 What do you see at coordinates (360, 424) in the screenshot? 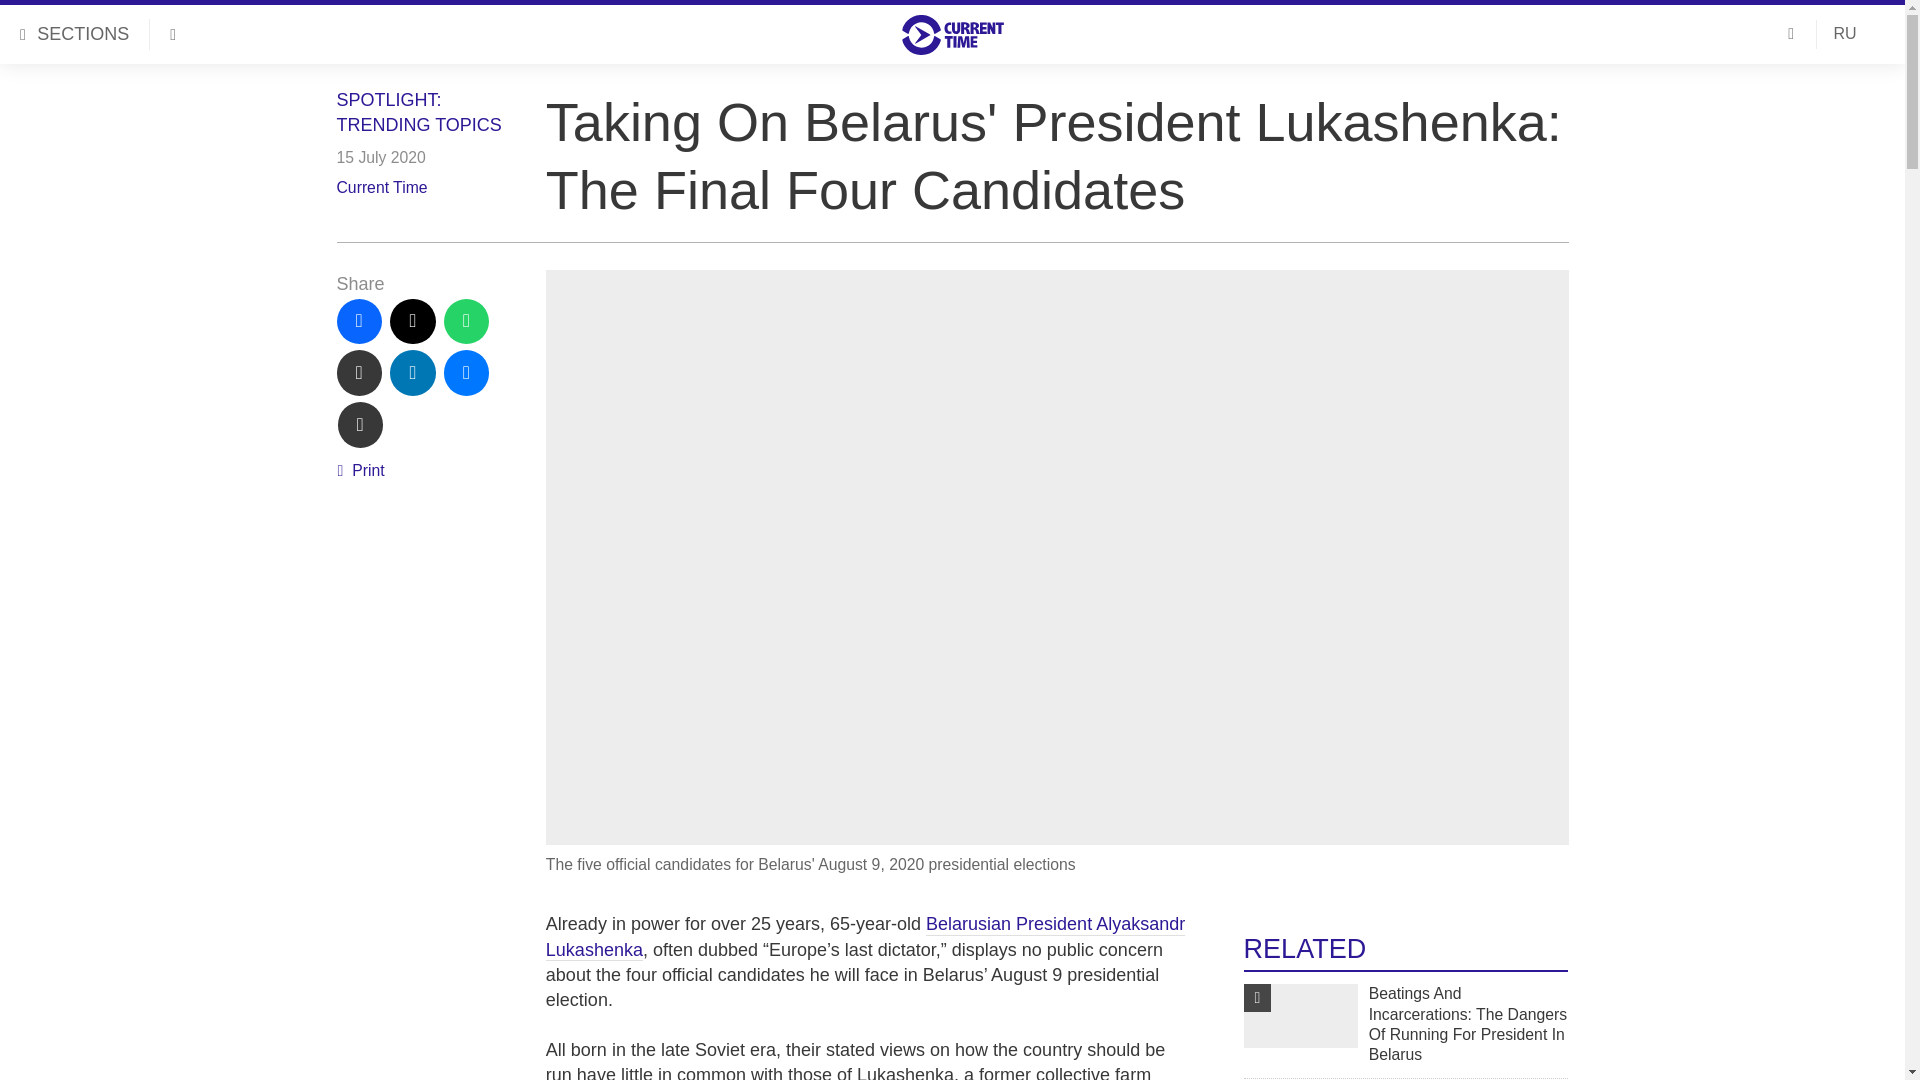
I see `text` at bounding box center [360, 424].